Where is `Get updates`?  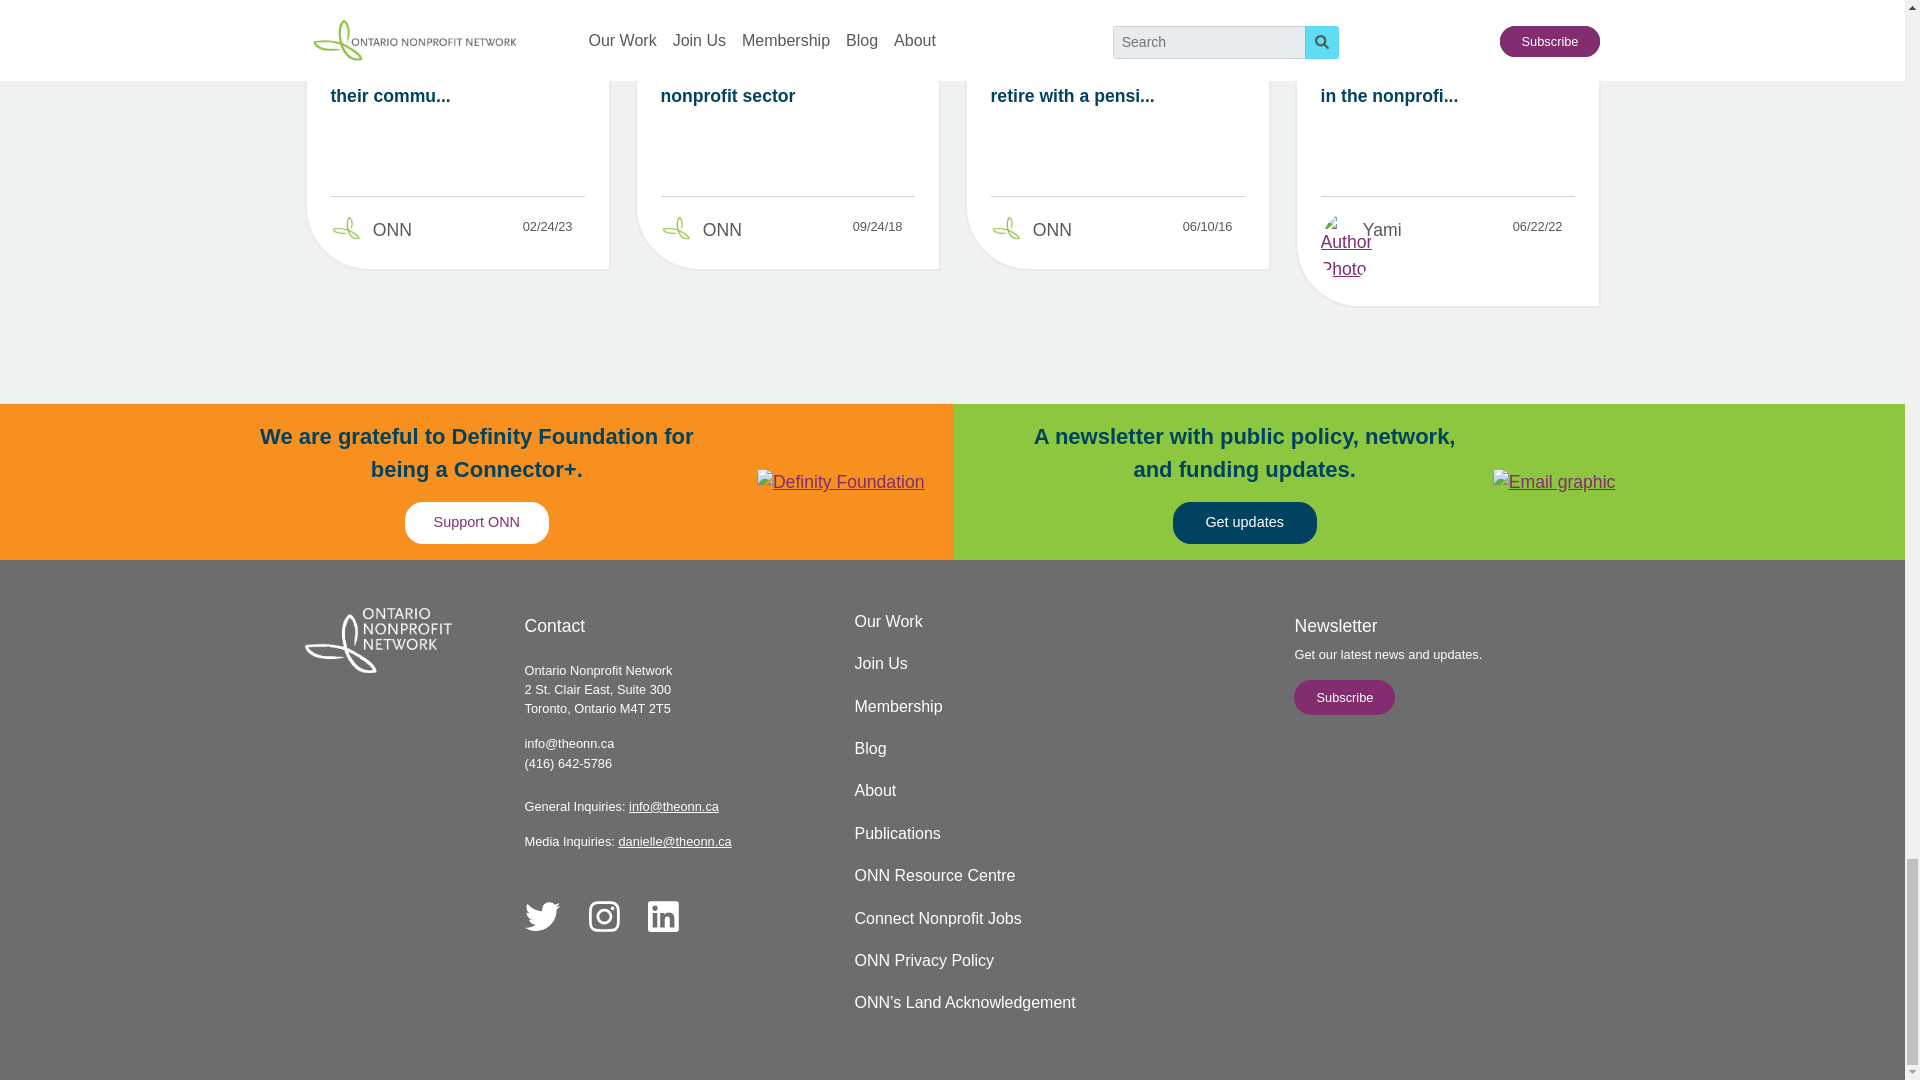
Get updates is located at coordinates (1245, 523).